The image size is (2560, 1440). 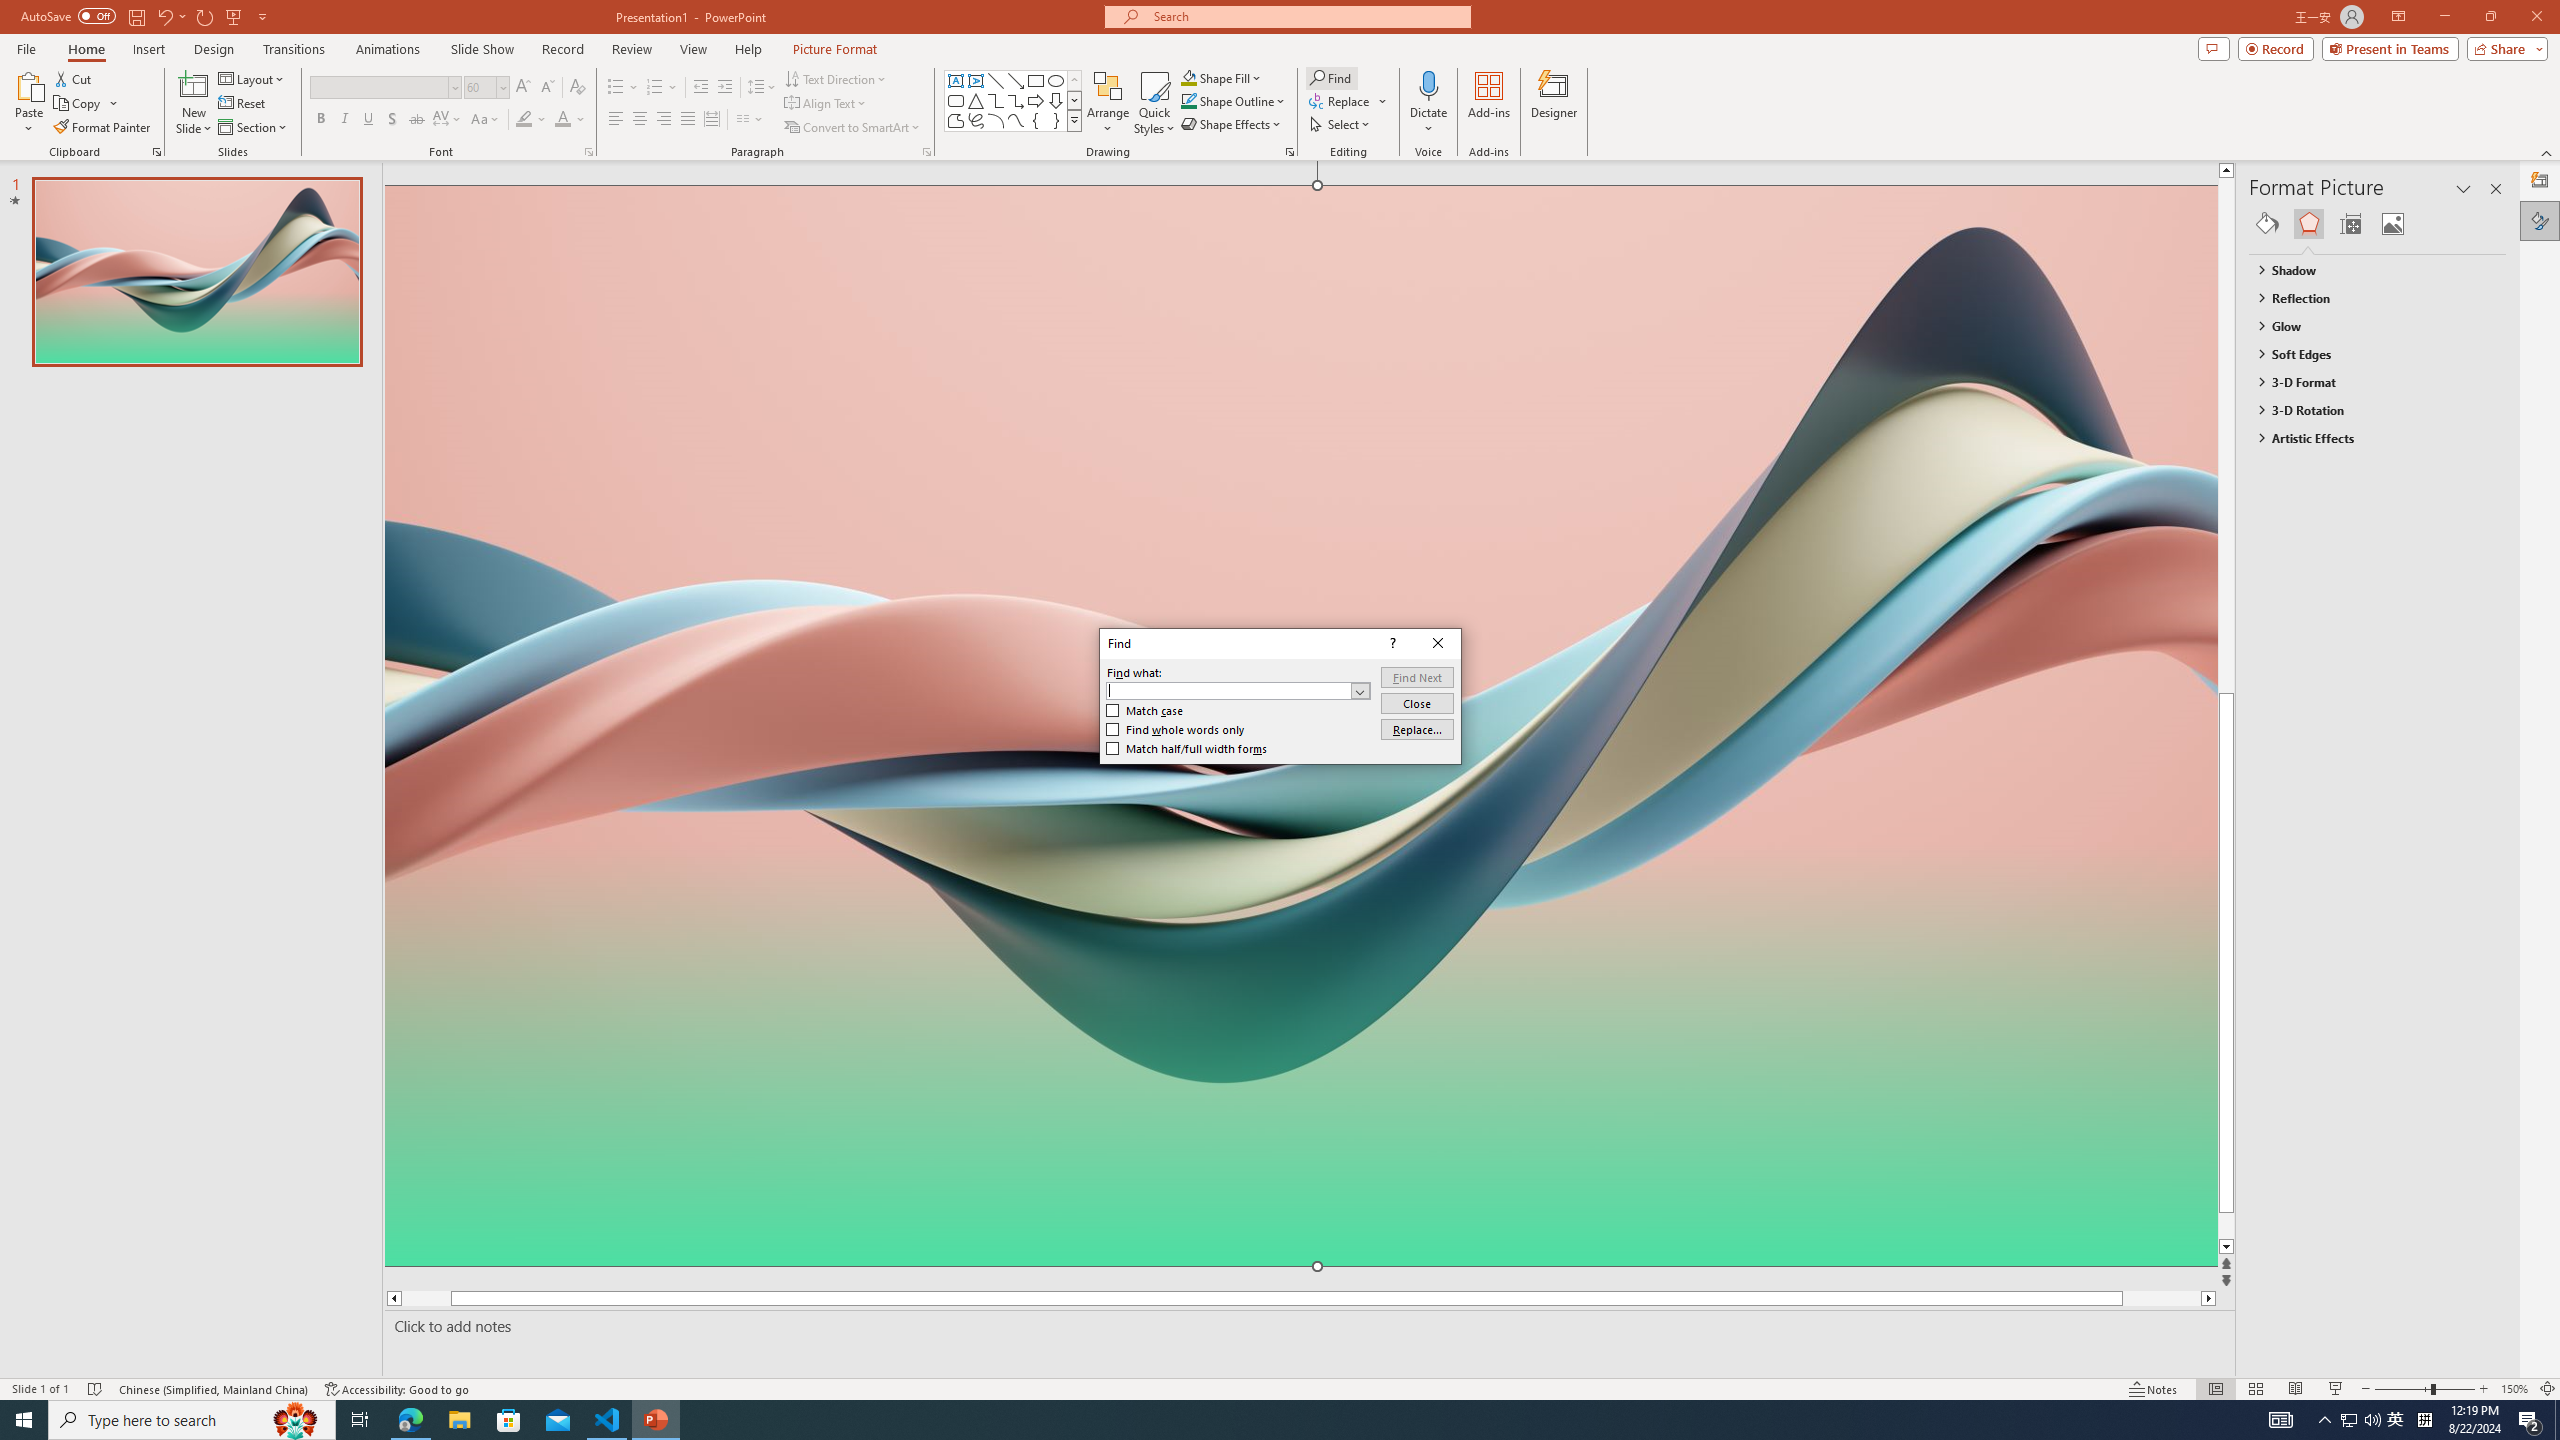 What do you see at coordinates (726, 88) in the screenshot?
I see `Increase Indent` at bounding box center [726, 88].